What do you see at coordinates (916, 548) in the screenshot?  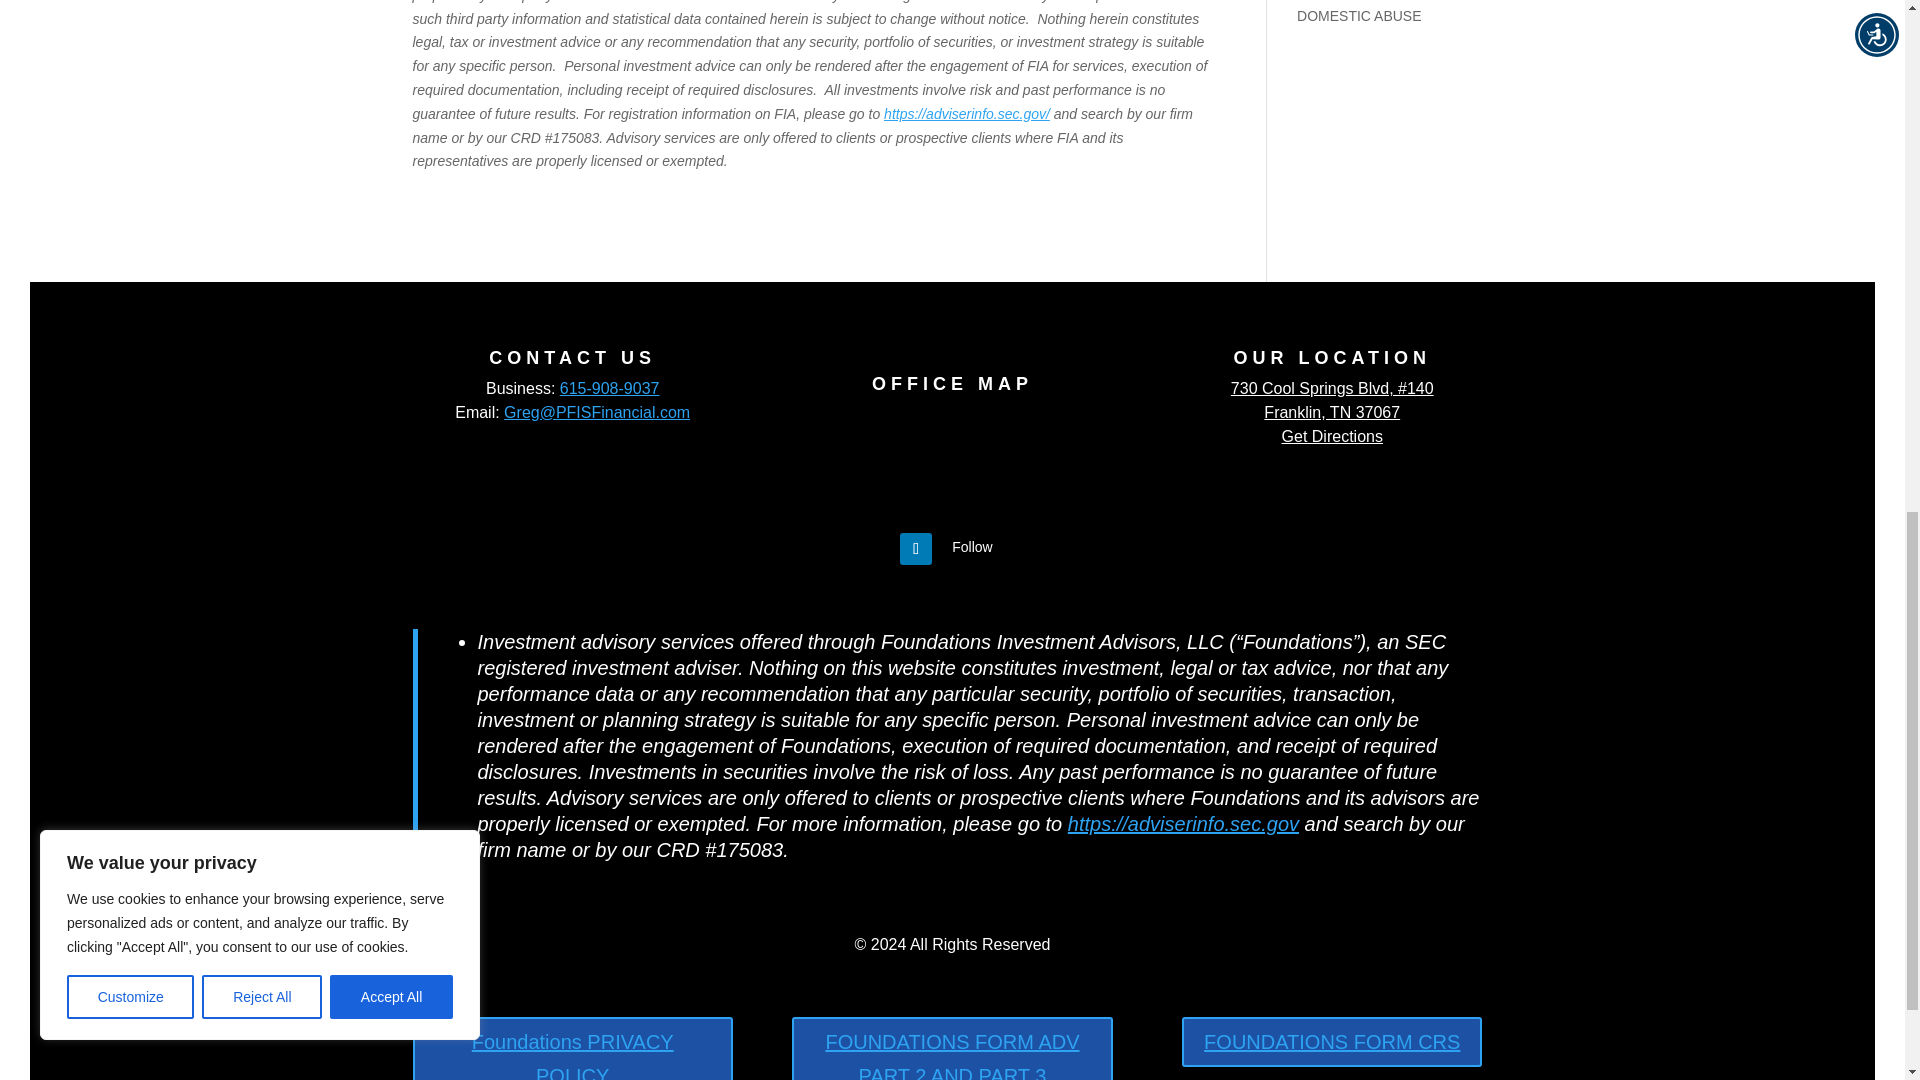 I see `Follow on LinkedIn` at bounding box center [916, 548].